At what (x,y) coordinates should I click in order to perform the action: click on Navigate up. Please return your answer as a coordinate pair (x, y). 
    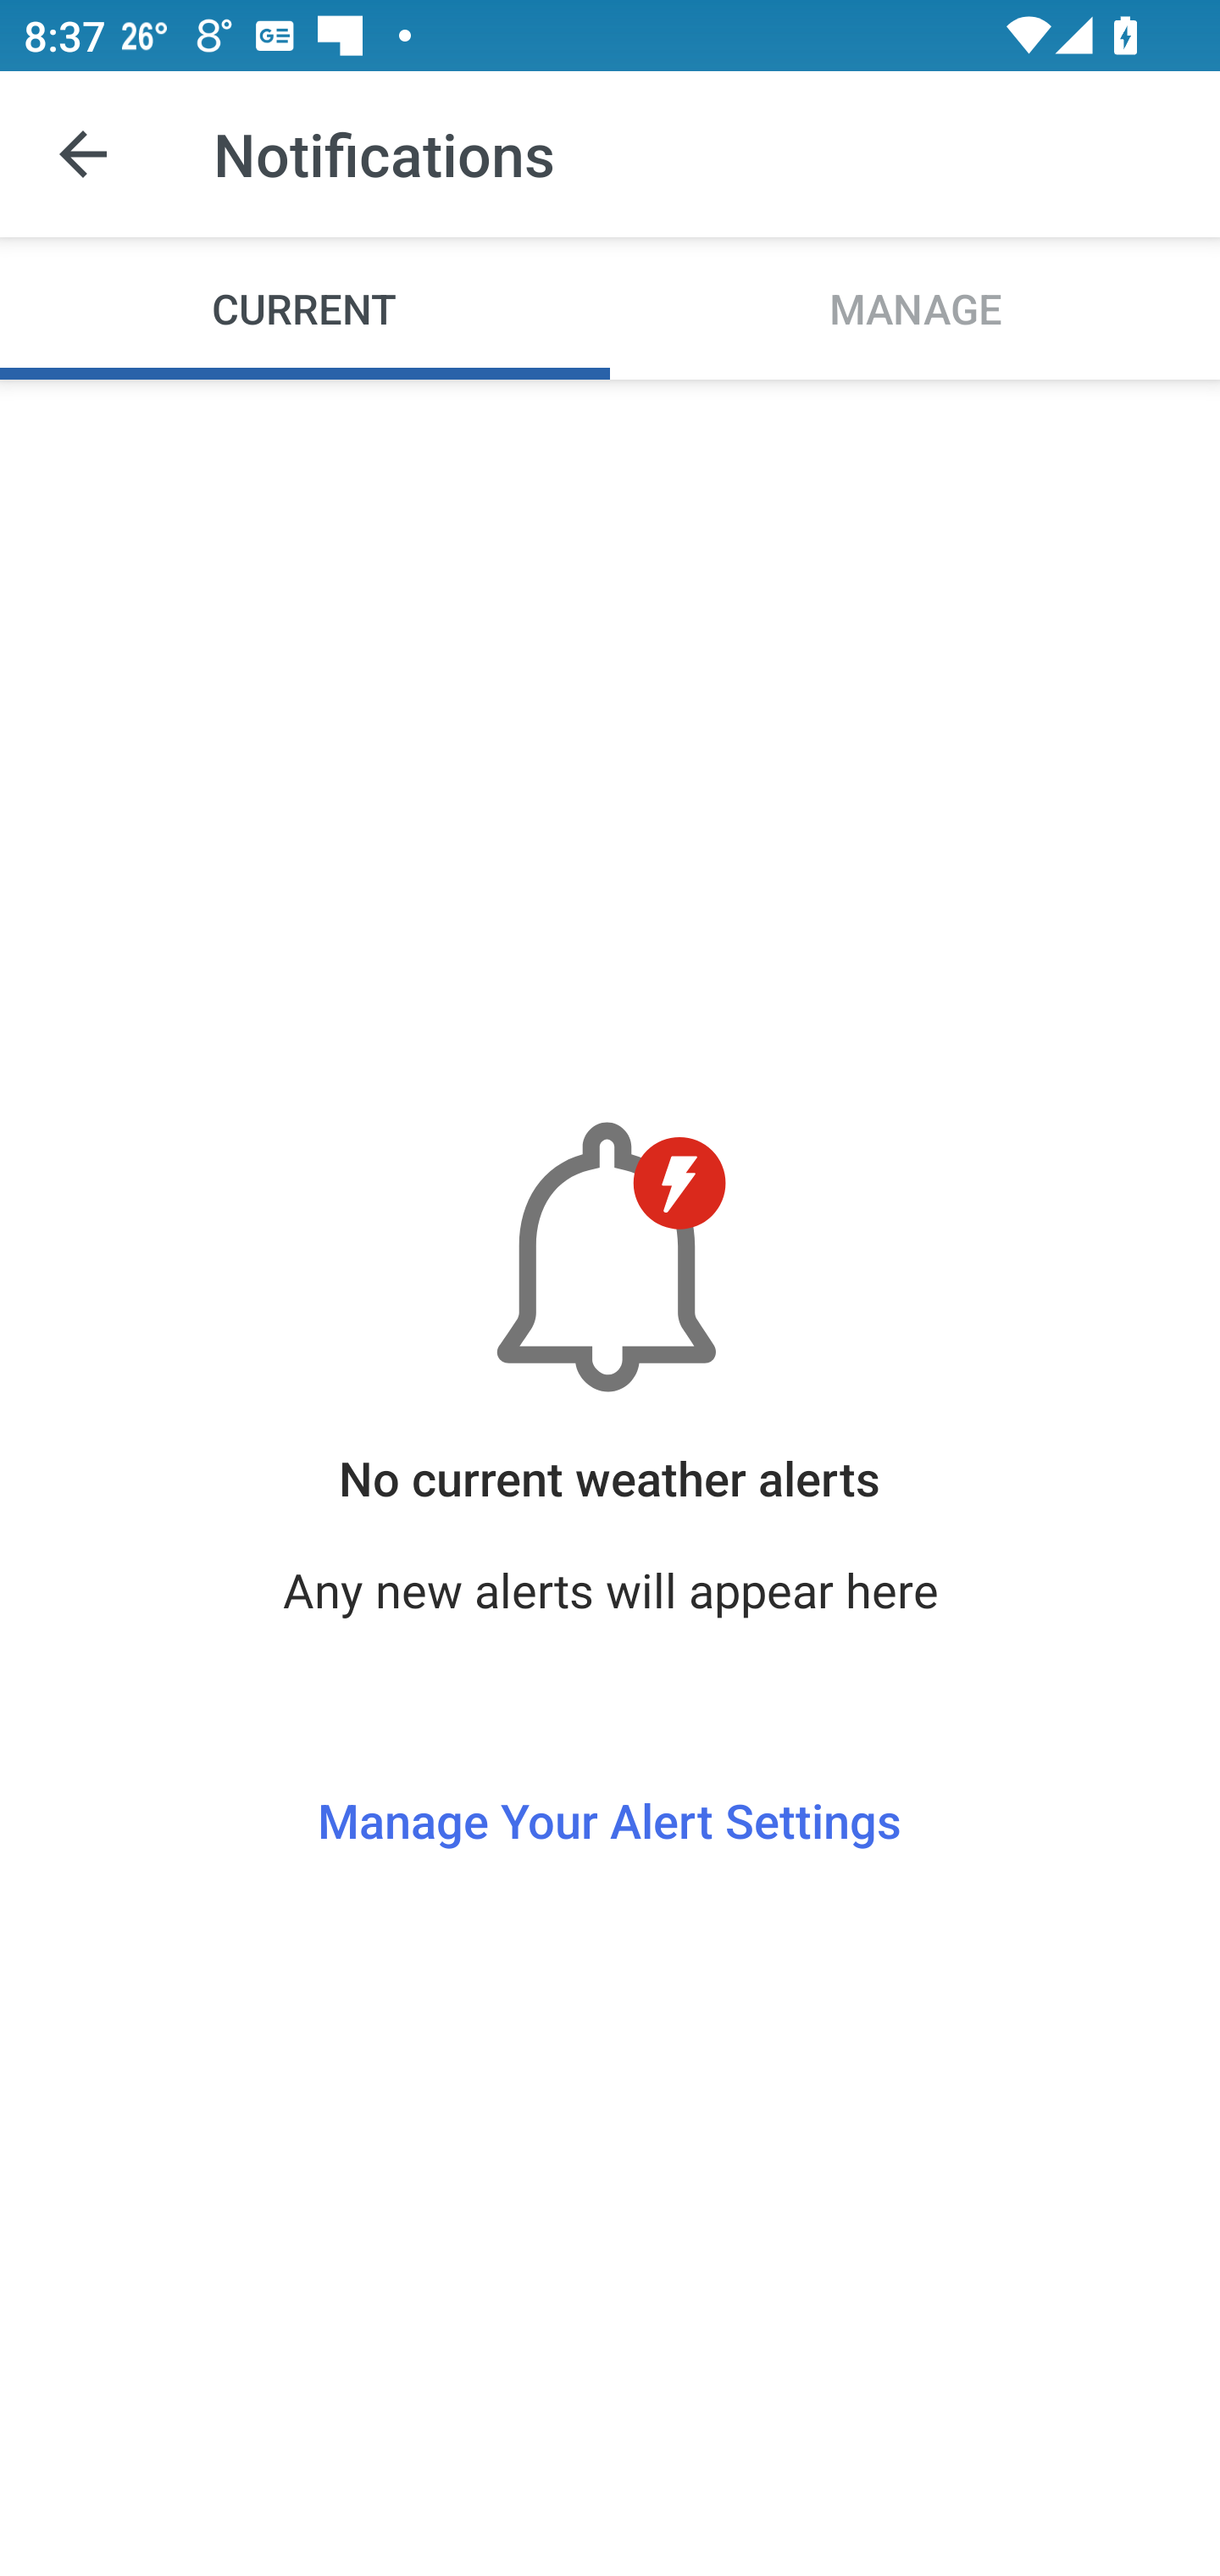
    Looking at the image, I should click on (83, 154).